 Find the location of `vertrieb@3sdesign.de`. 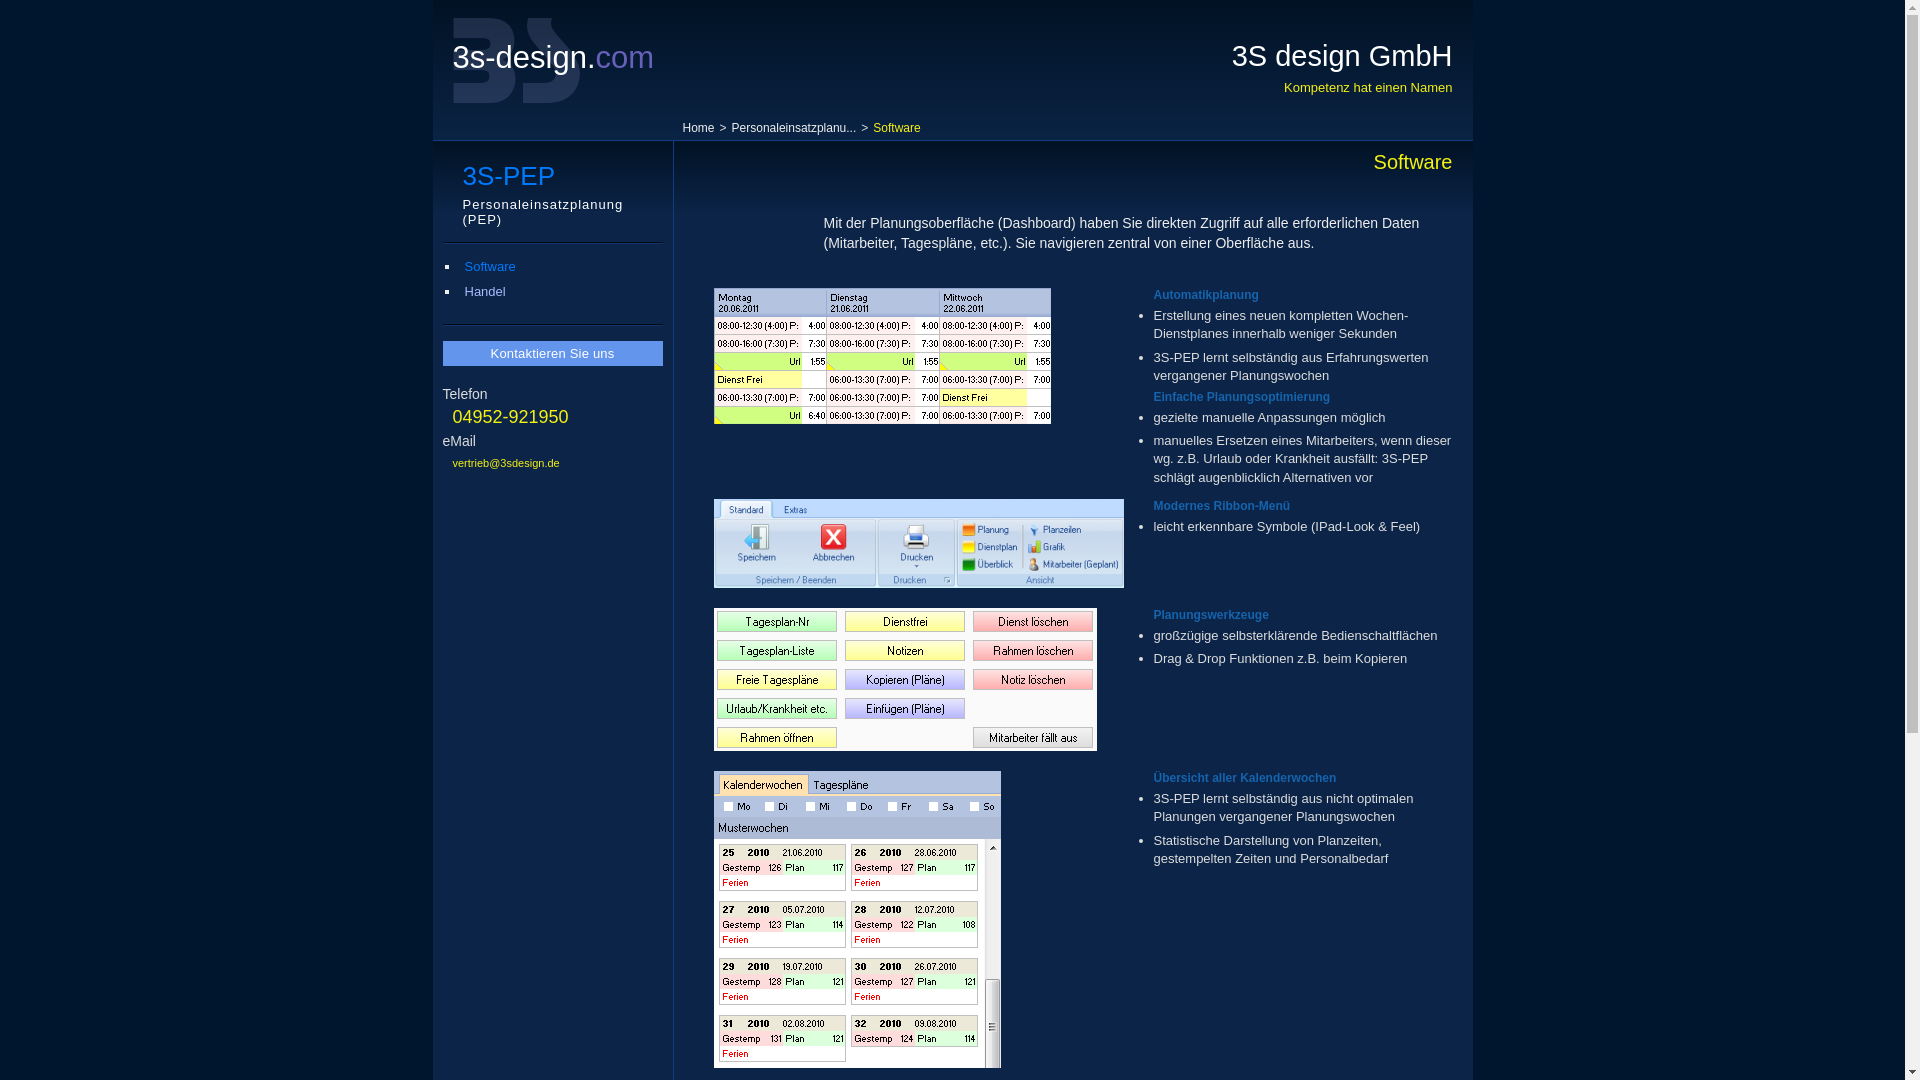

vertrieb@3sdesign.de is located at coordinates (500, 463).